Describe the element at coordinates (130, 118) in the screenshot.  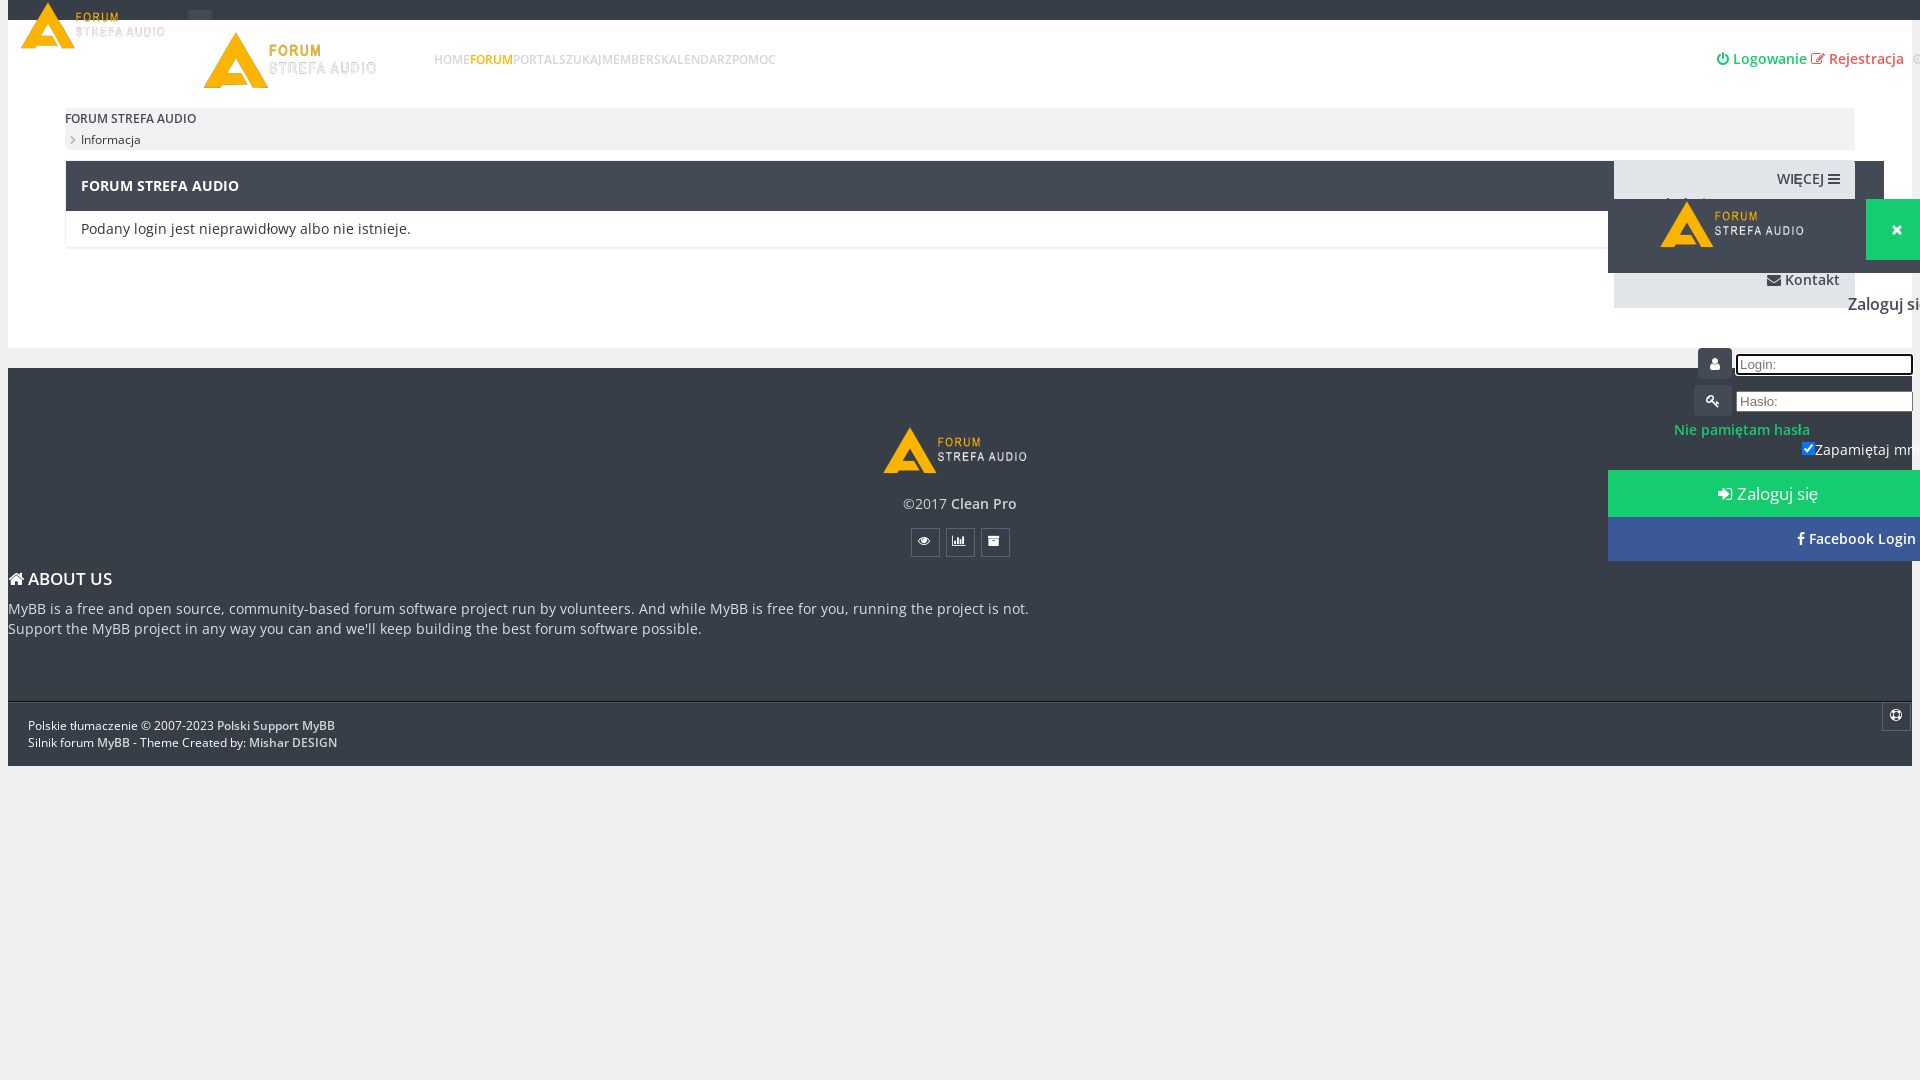
I see `FORUM STREFA AUDIO` at that location.